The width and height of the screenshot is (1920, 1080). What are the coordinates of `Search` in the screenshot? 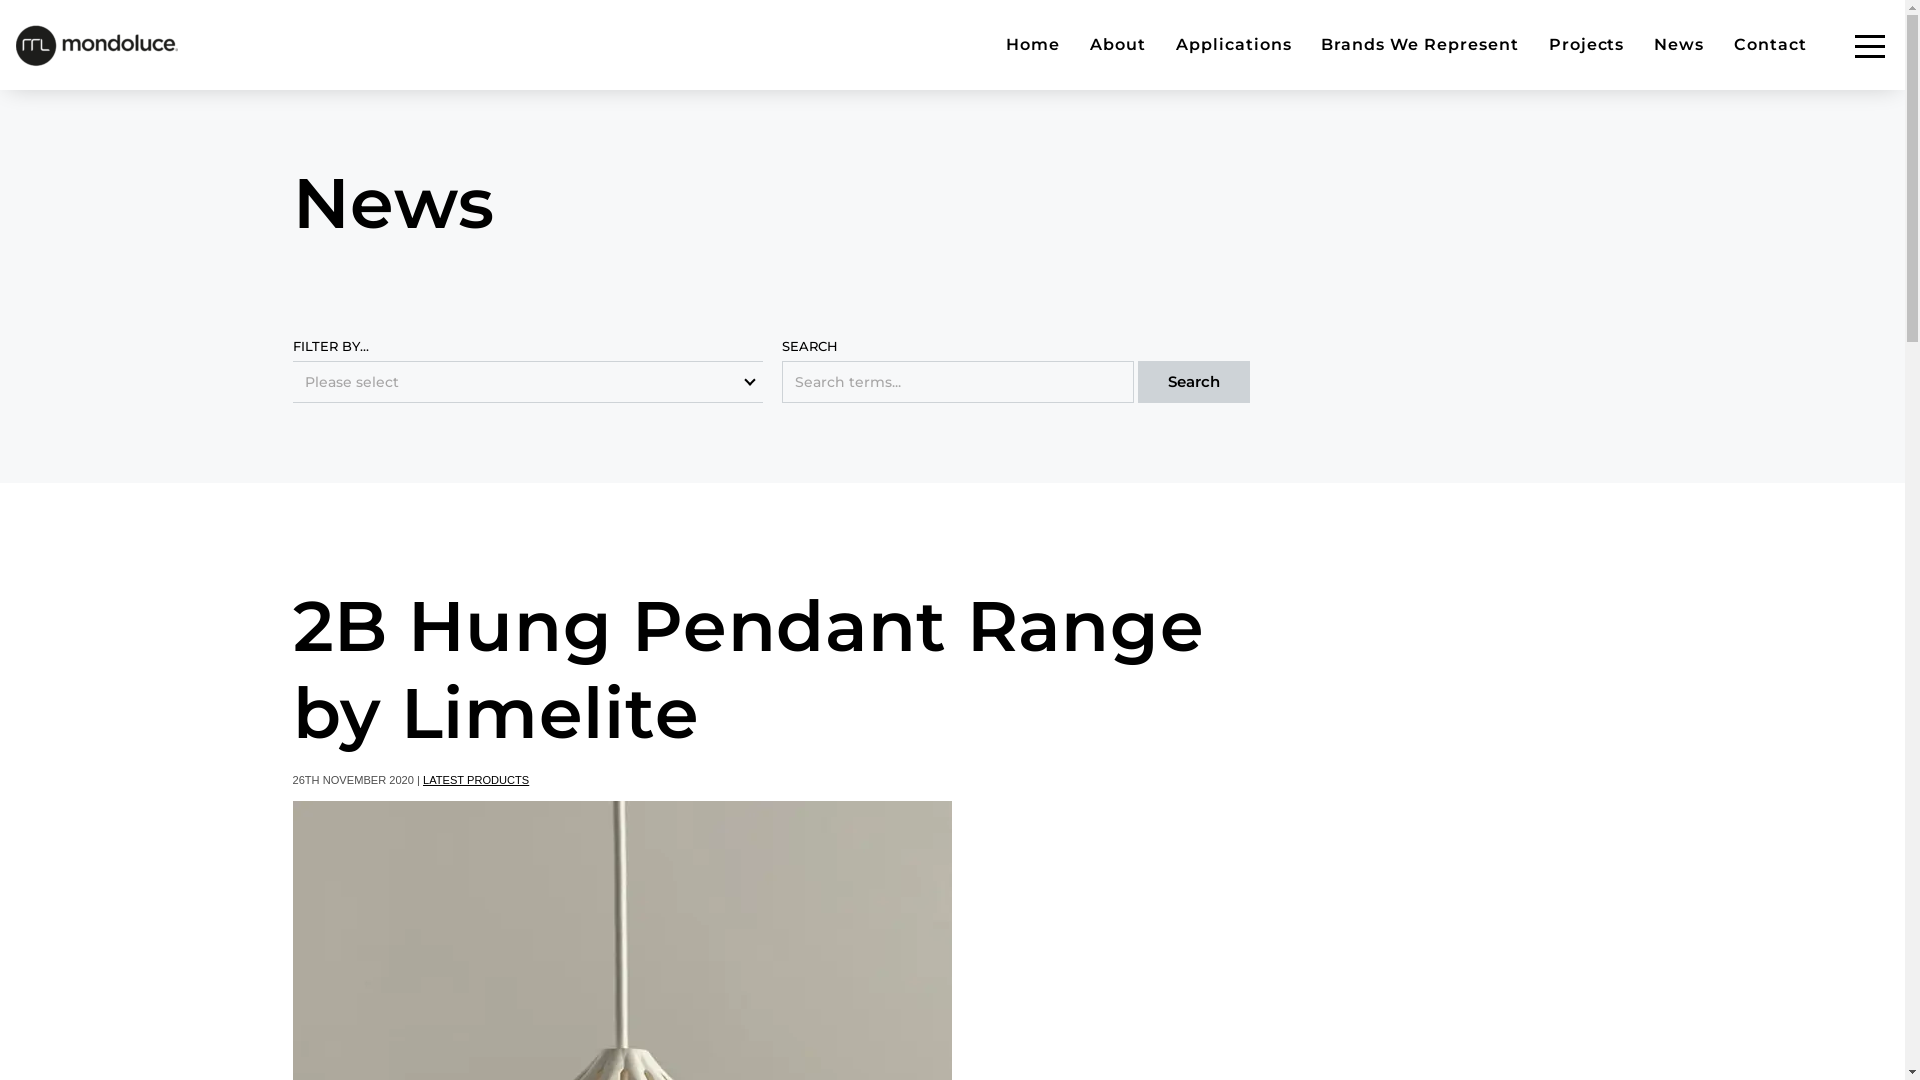 It's located at (1194, 381).